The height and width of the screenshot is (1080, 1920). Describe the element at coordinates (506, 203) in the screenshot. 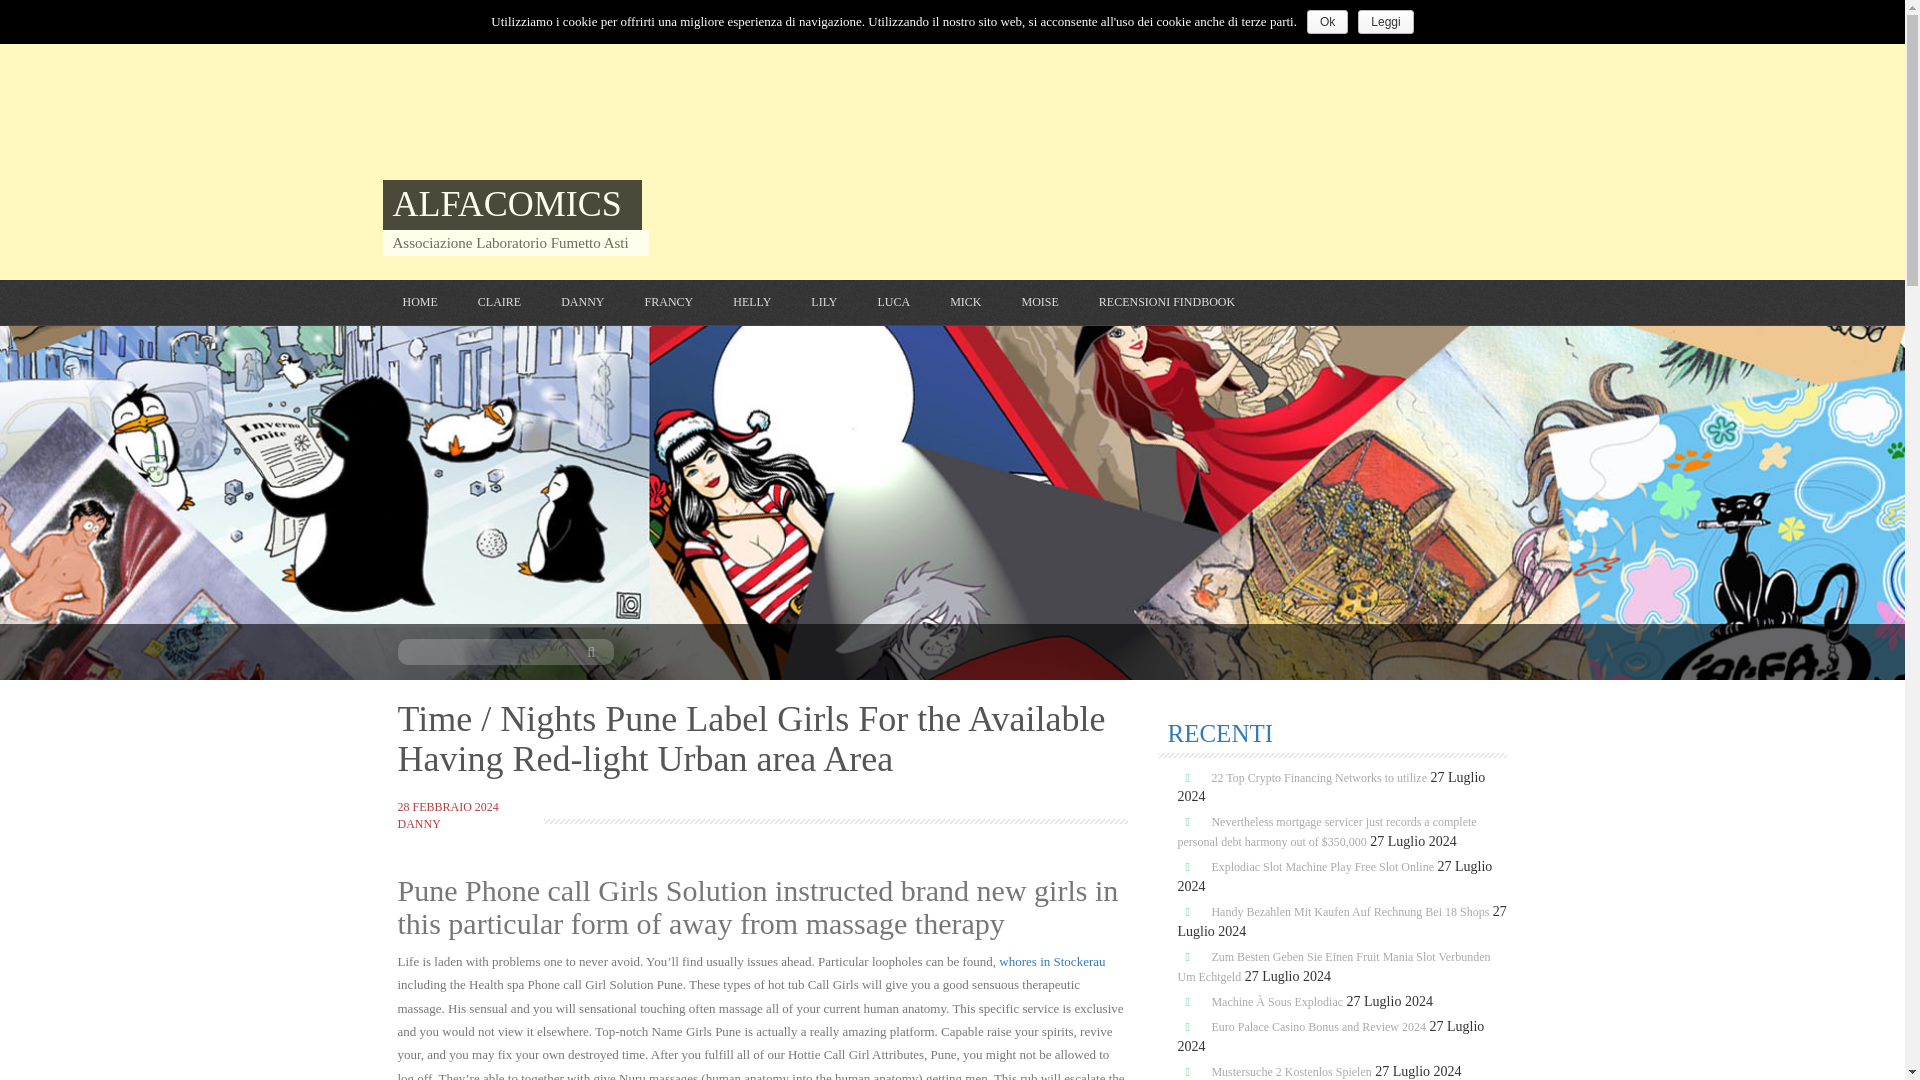

I see `ALFACOMICS` at that location.